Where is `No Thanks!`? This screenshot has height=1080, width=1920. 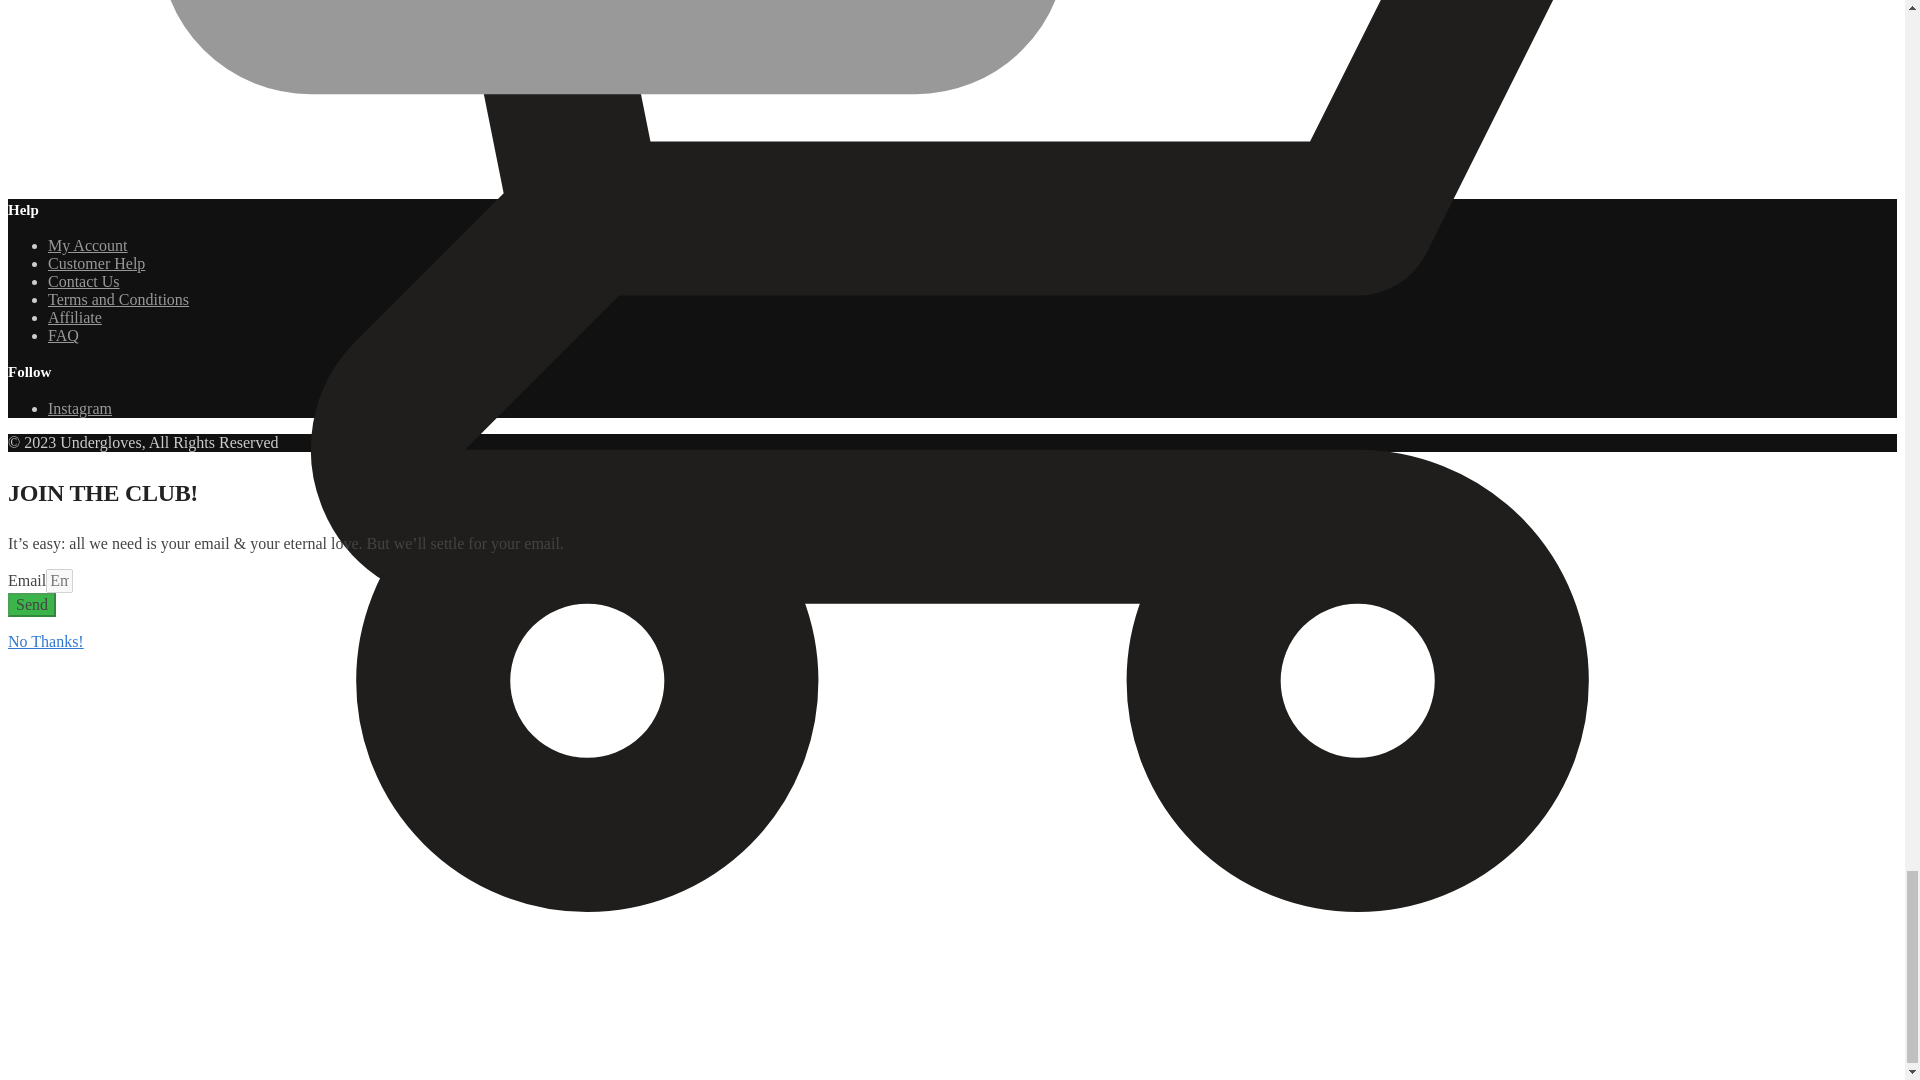 No Thanks! is located at coordinates (46, 641).